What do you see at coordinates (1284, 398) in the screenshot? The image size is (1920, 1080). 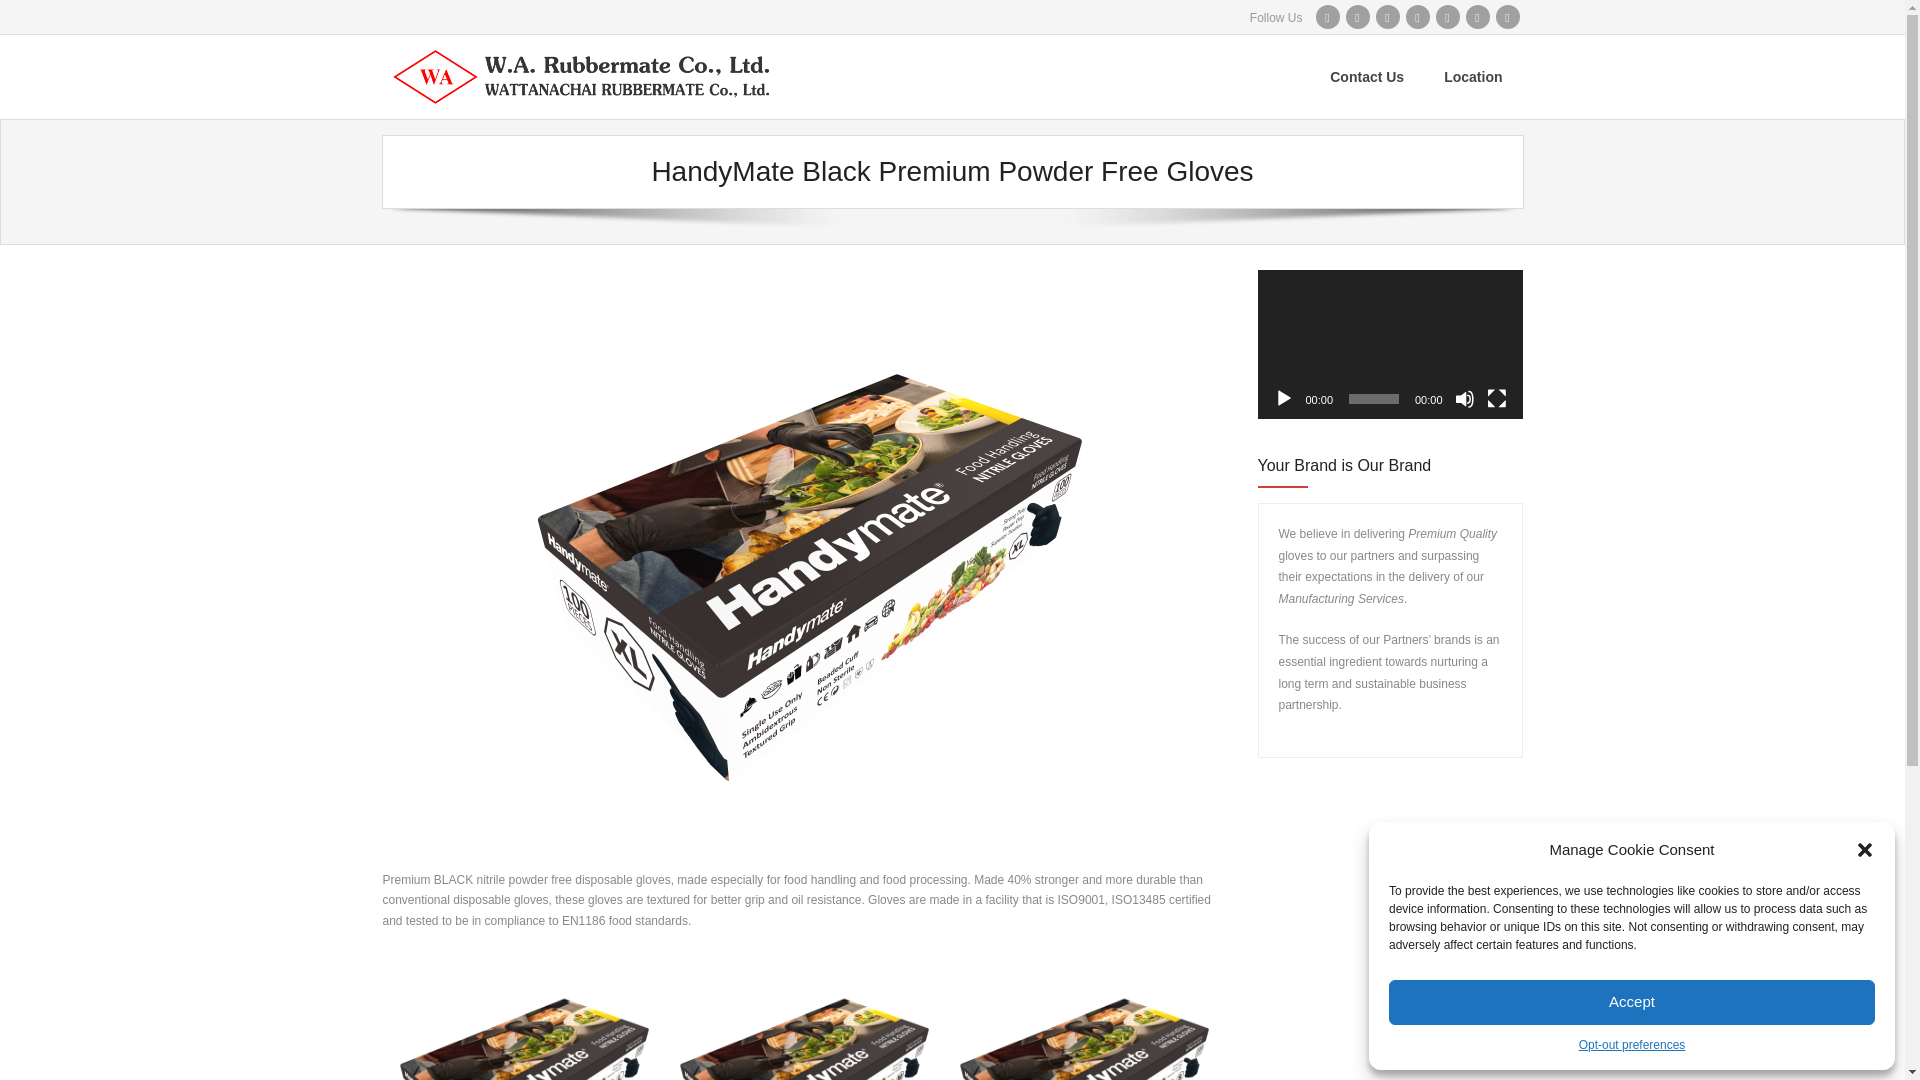 I see `Play` at bounding box center [1284, 398].